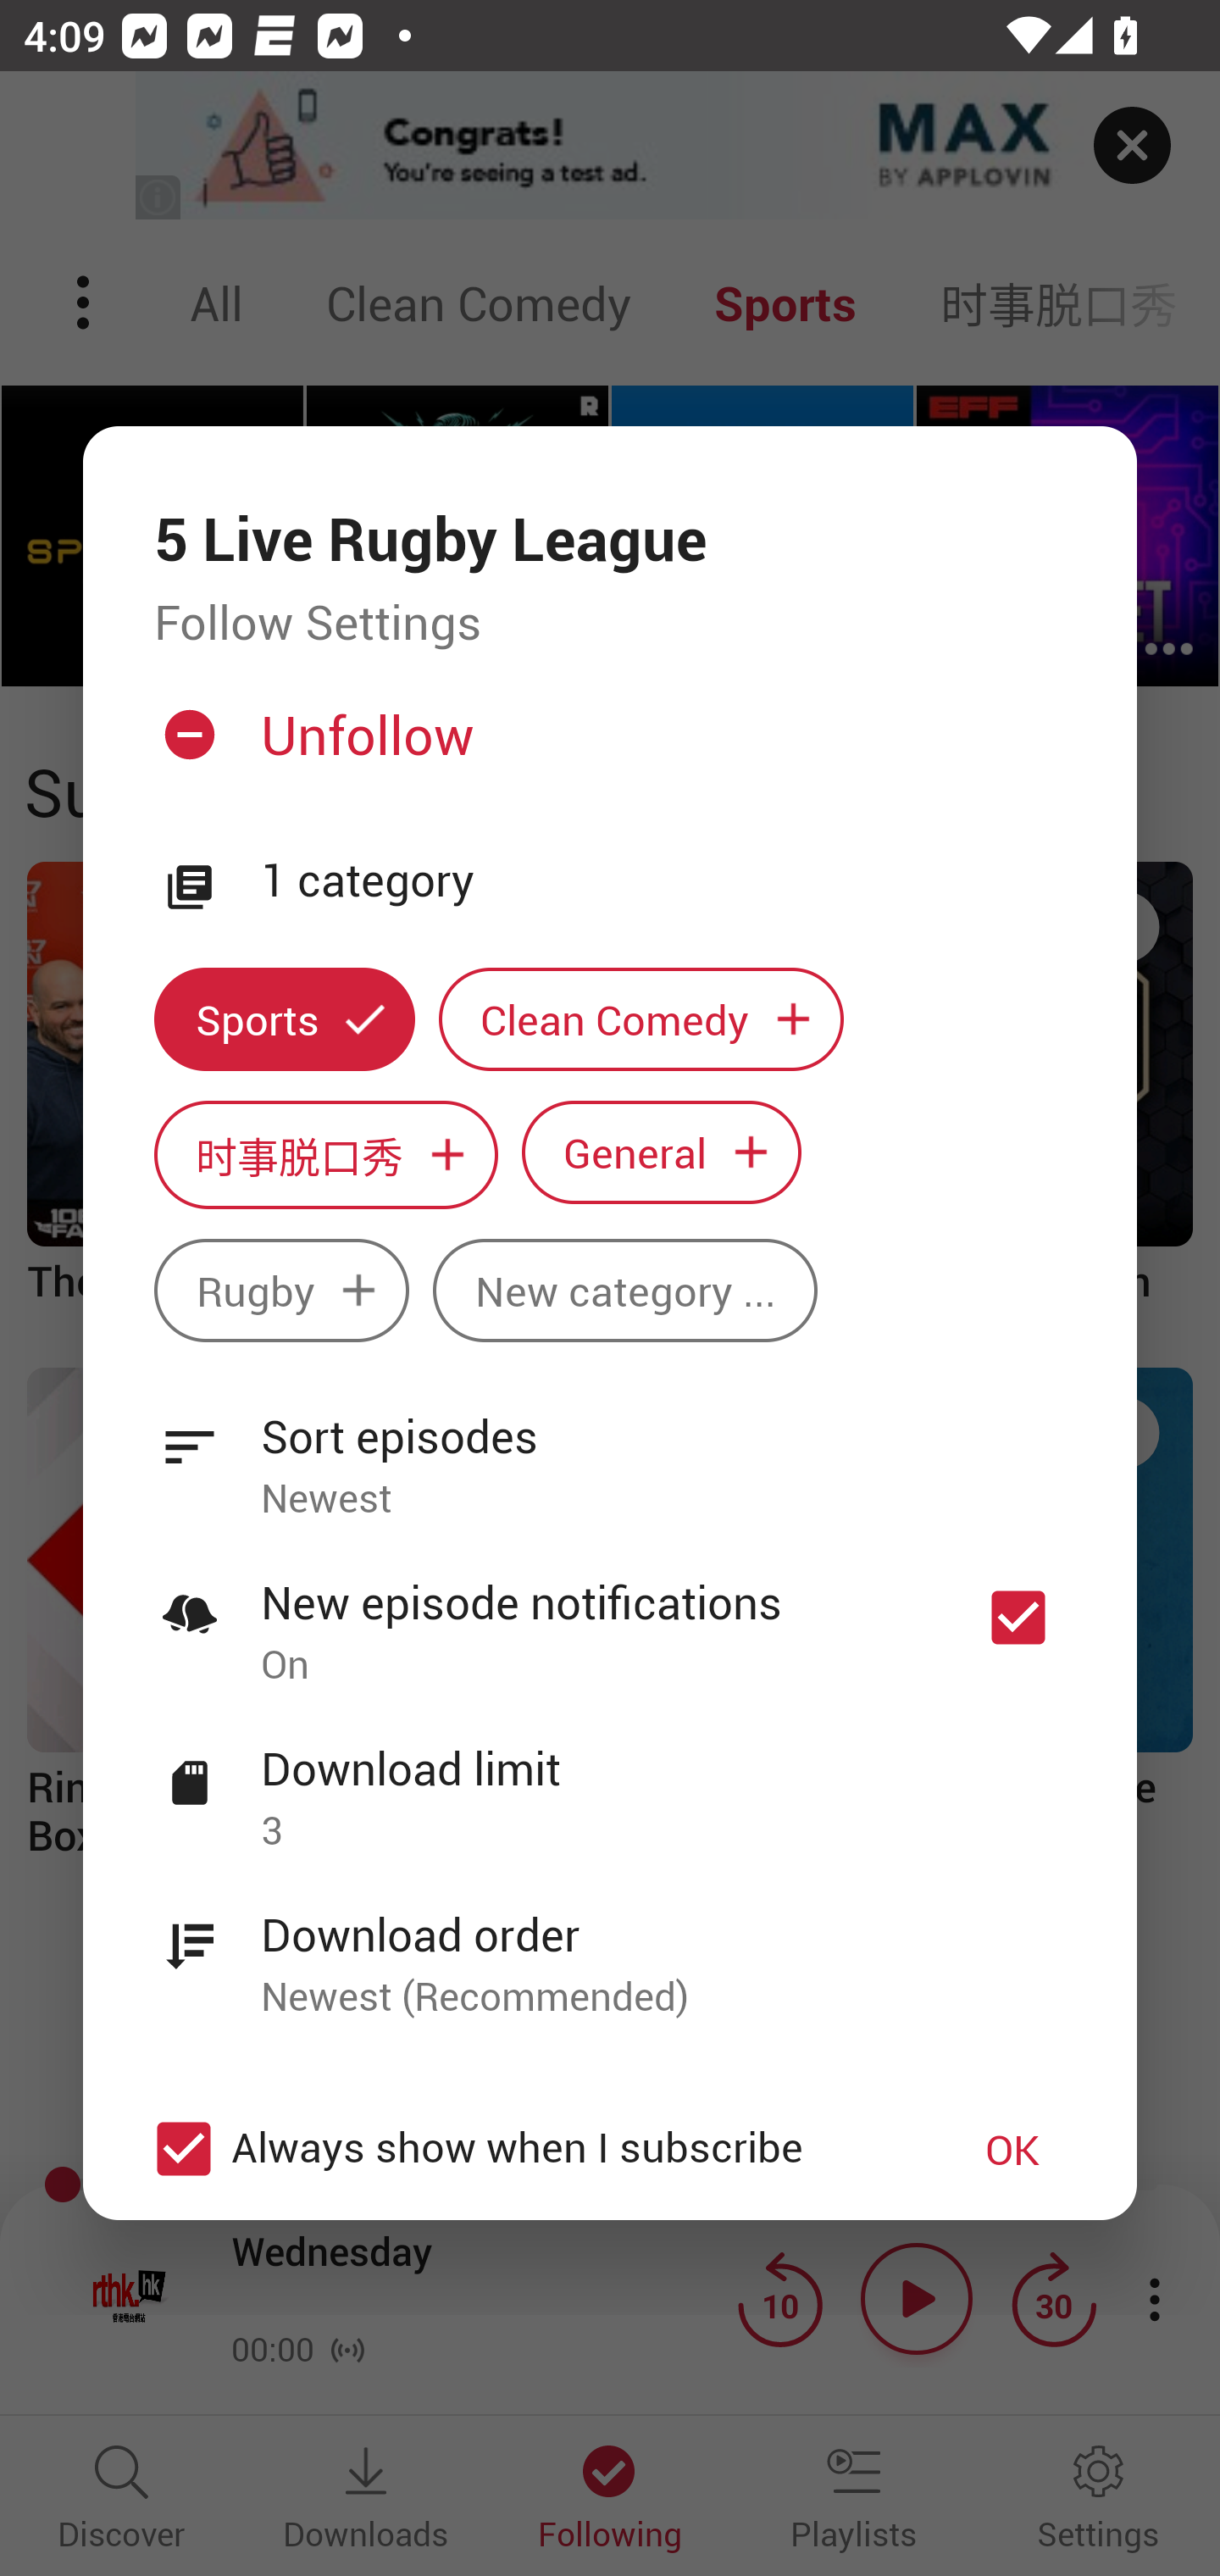 Image resolution: width=1220 pixels, height=2576 pixels. Describe the element at coordinates (625, 1290) in the screenshot. I see `New category ...` at that location.